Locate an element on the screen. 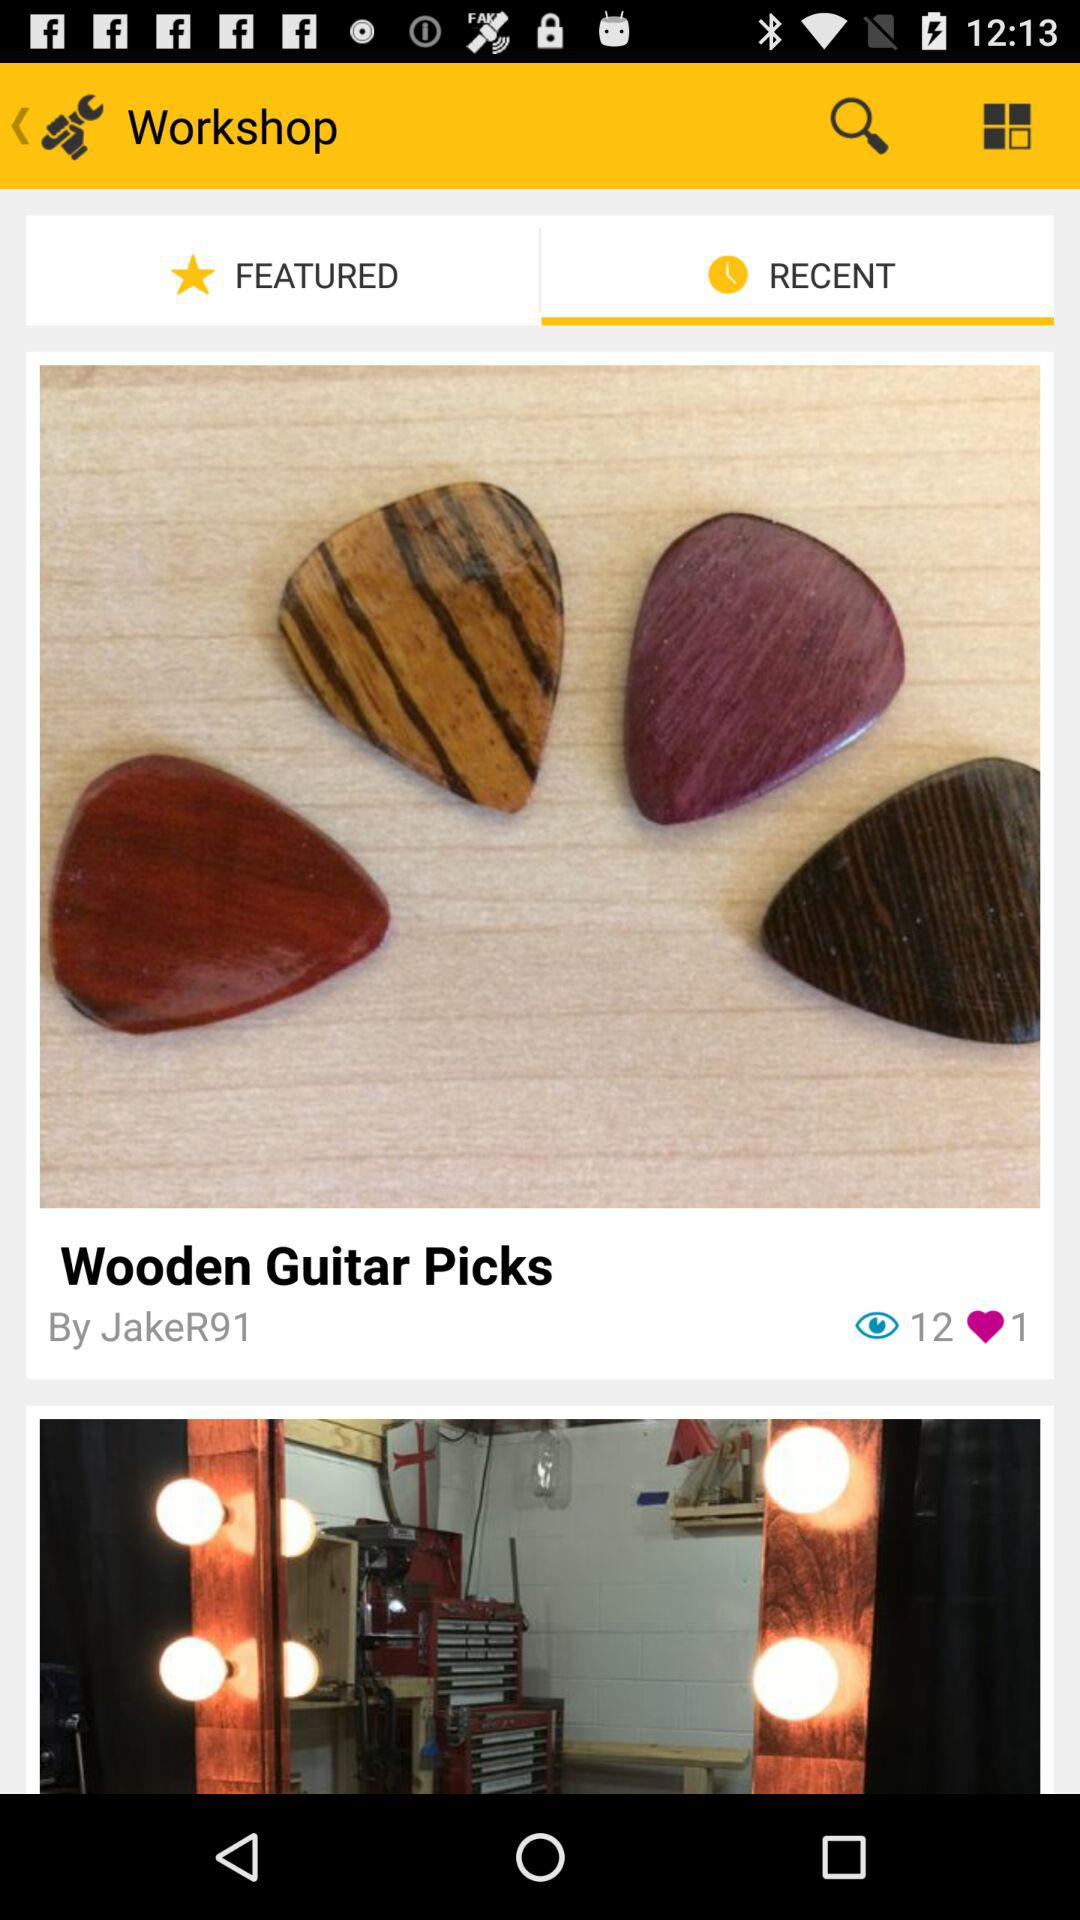  swipe until the  wooden guitar picks app is located at coordinates (540, 1264).